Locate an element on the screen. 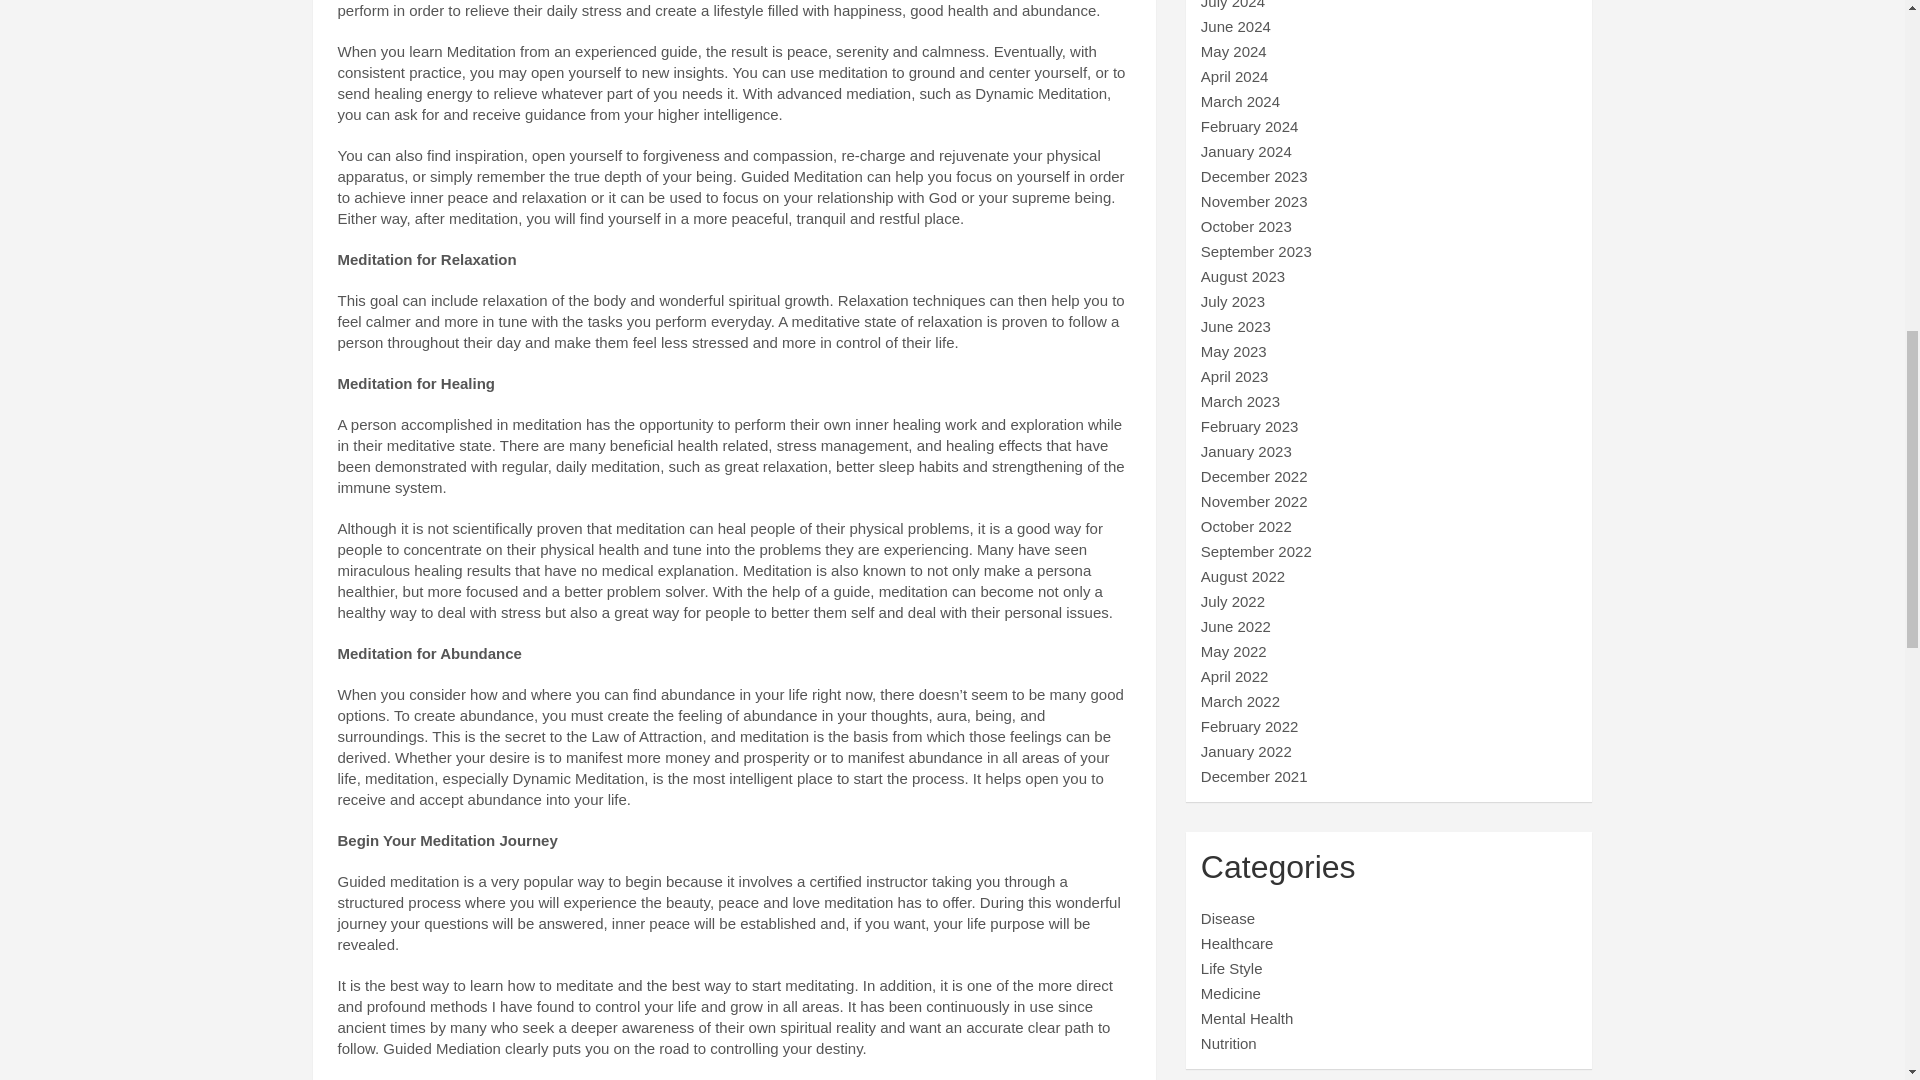  June 2024 is located at coordinates (1236, 26).